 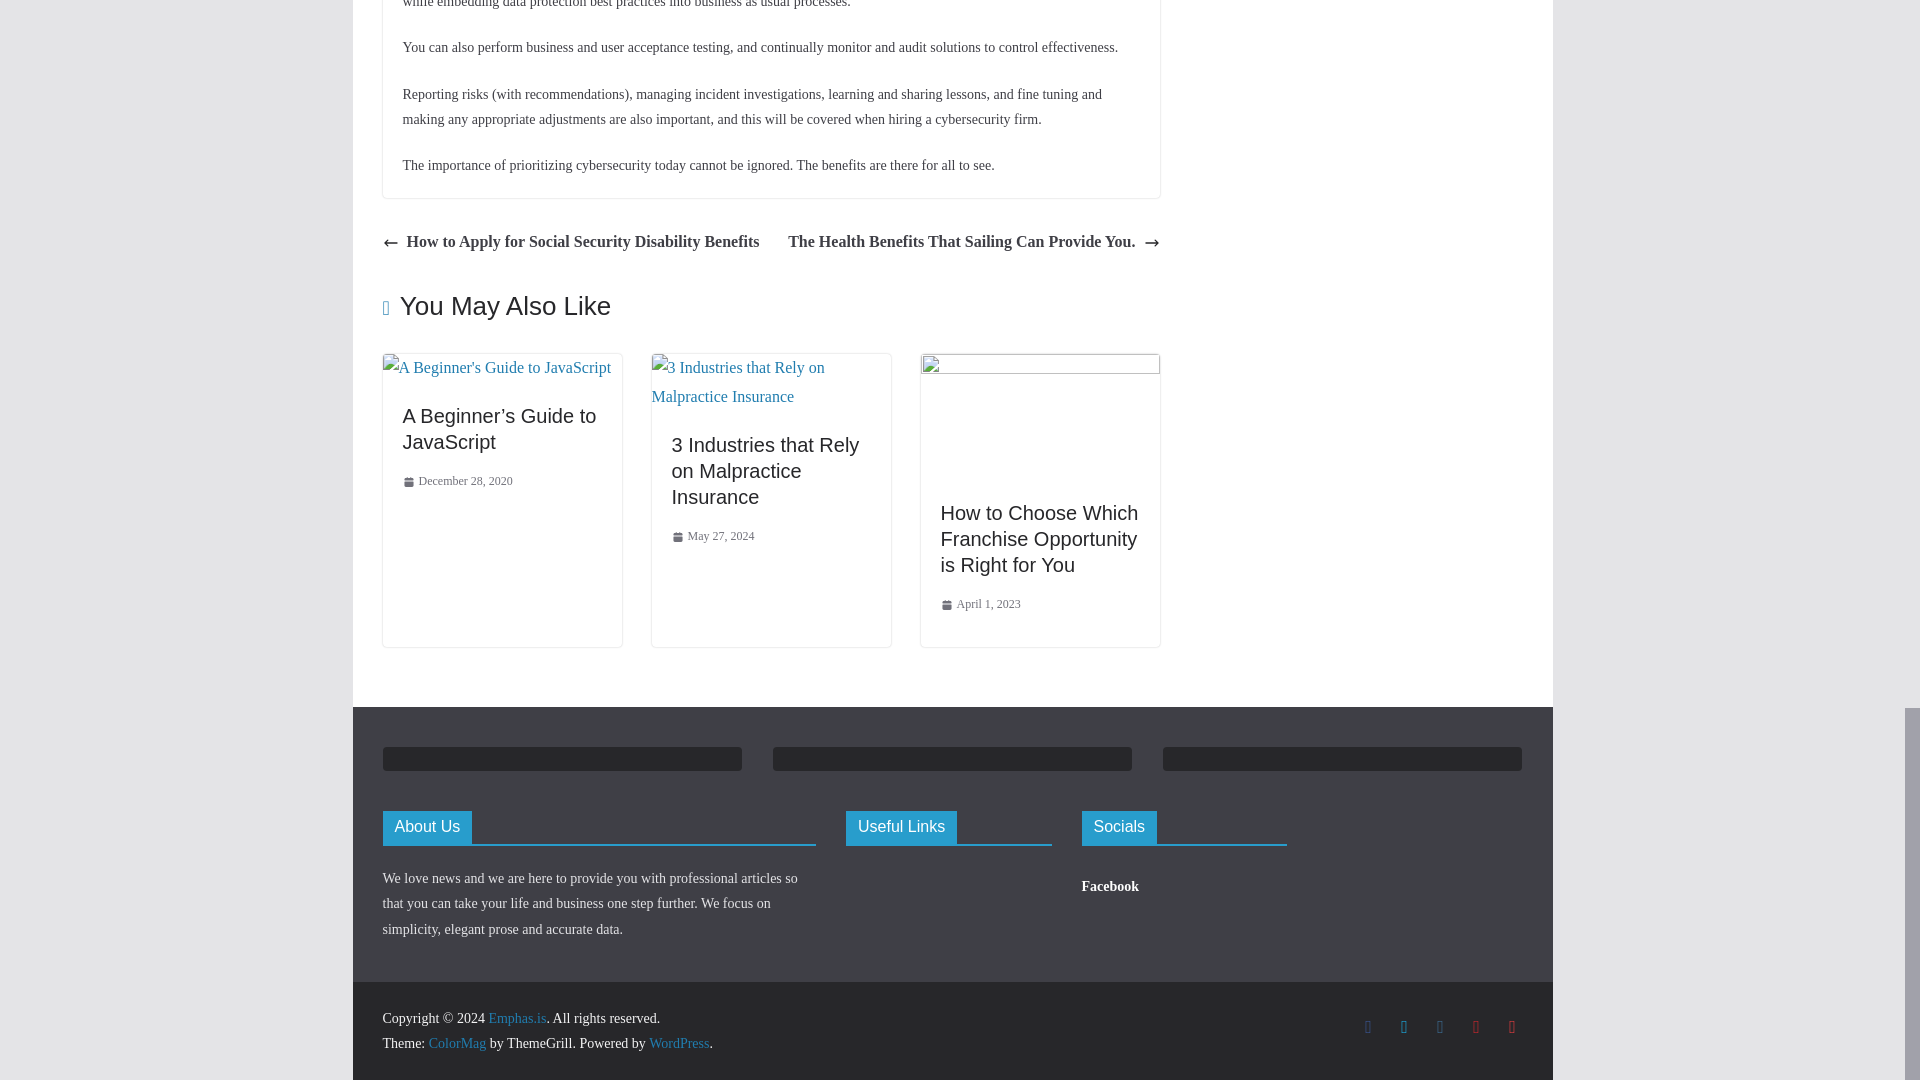 What do you see at coordinates (570, 242) in the screenshot?
I see `How to Apply for Social Security Disability Benefits` at bounding box center [570, 242].